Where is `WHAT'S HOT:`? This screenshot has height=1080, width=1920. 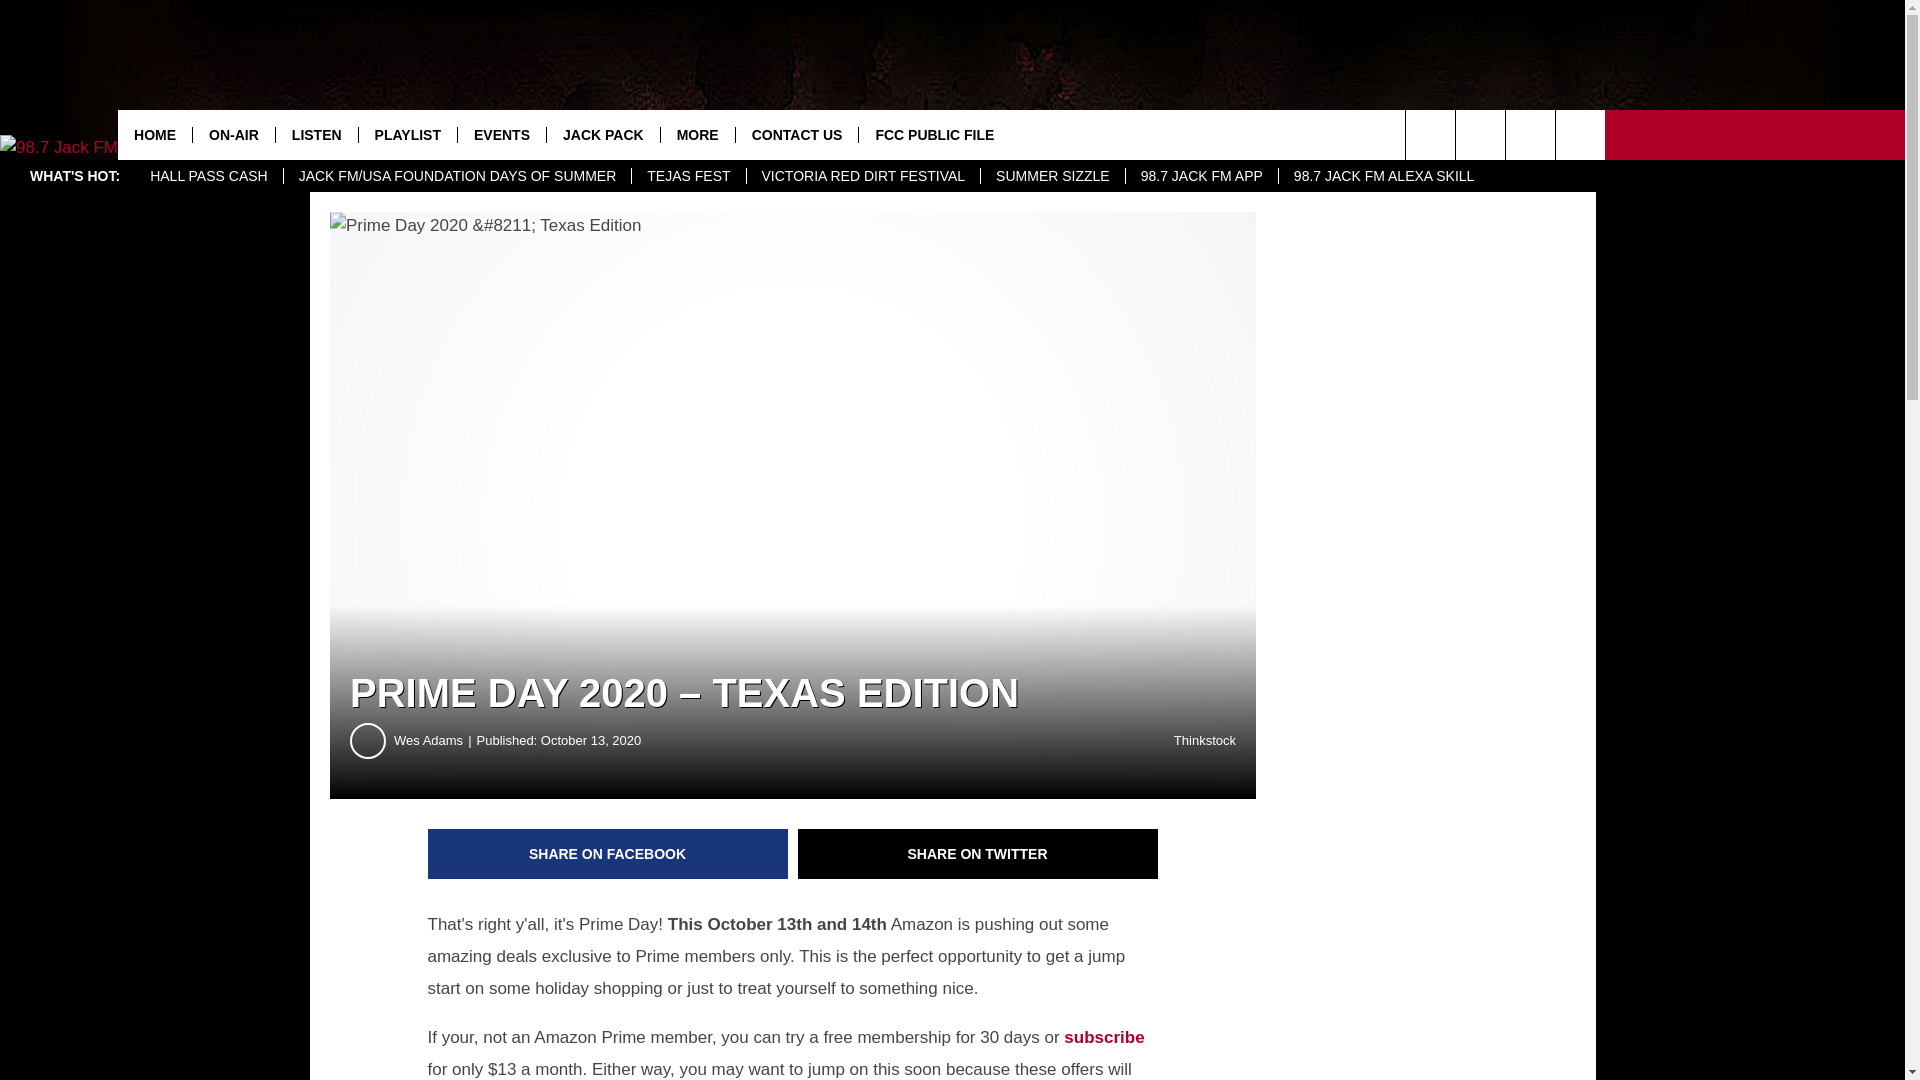
WHAT'S HOT: is located at coordinates (74, 176).